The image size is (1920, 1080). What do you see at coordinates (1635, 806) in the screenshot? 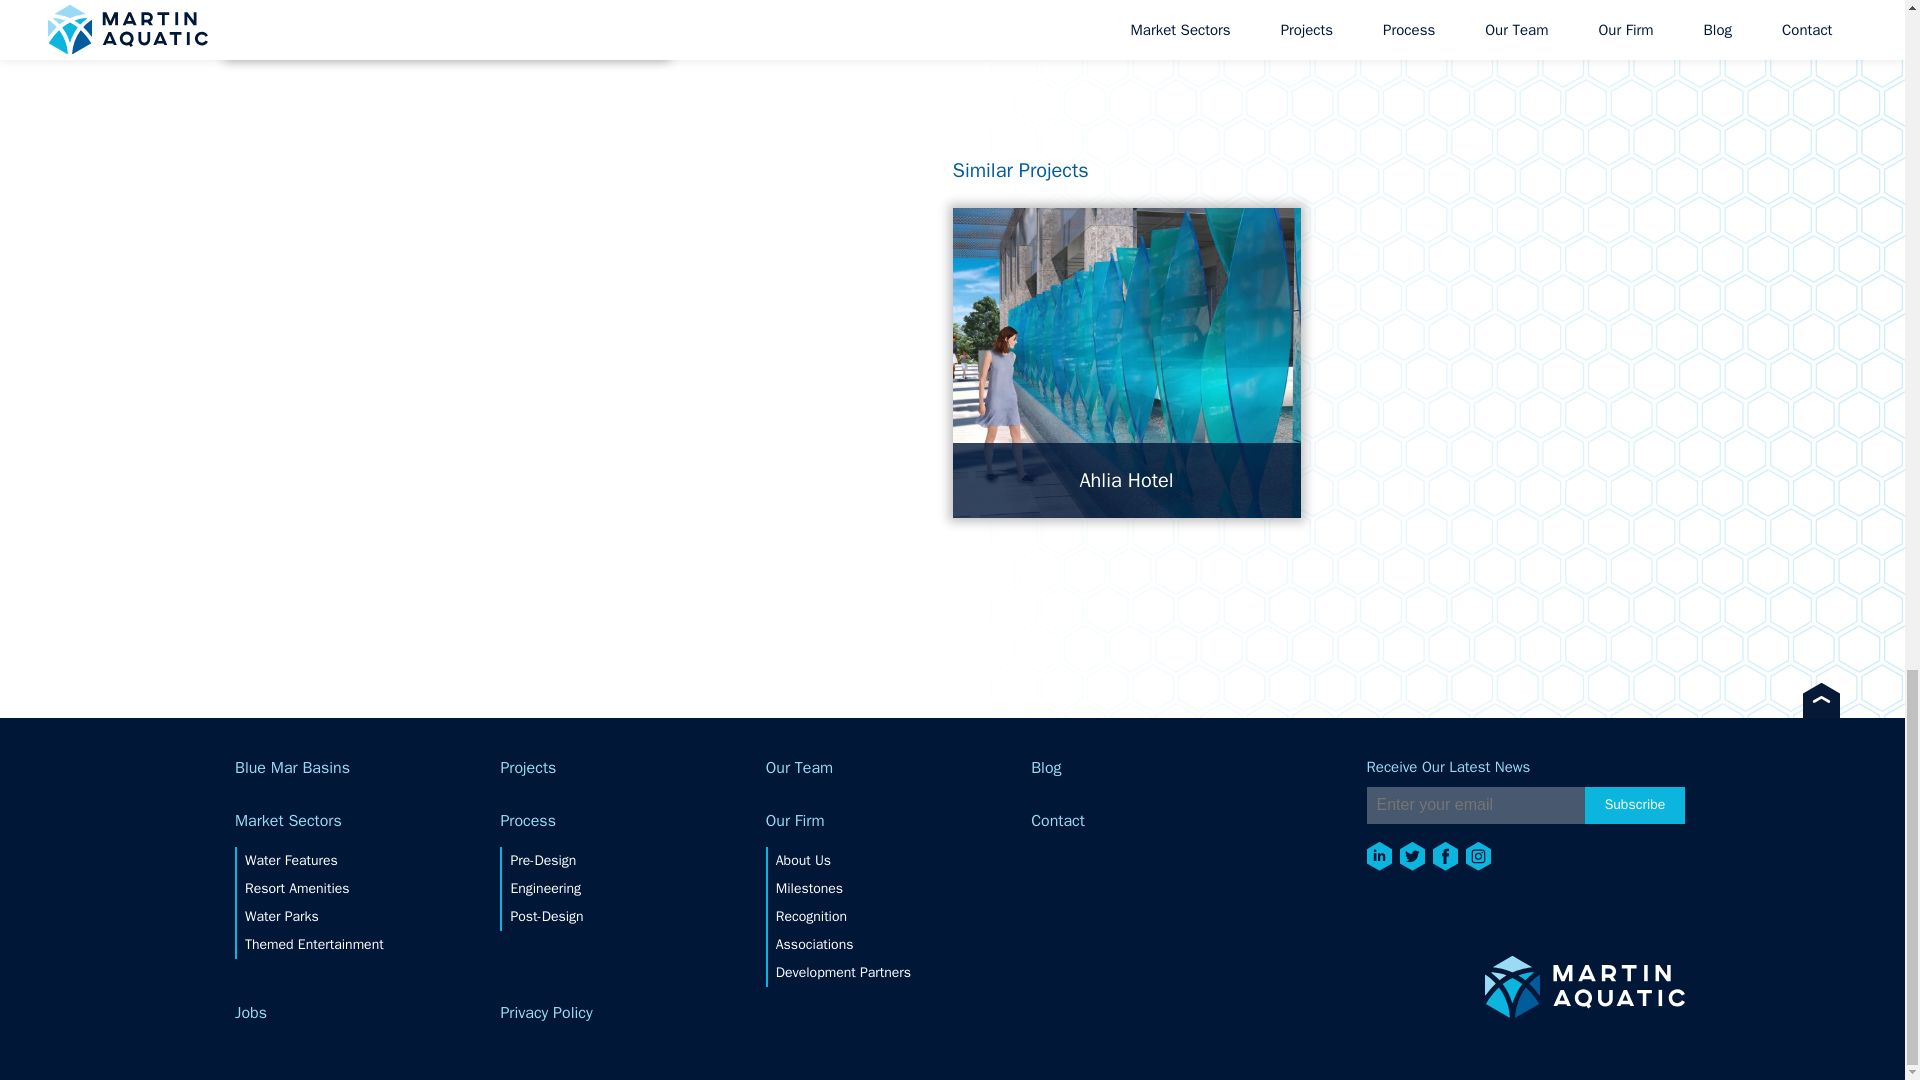
I see `Subscribe` at bounding box center [1635, 806].